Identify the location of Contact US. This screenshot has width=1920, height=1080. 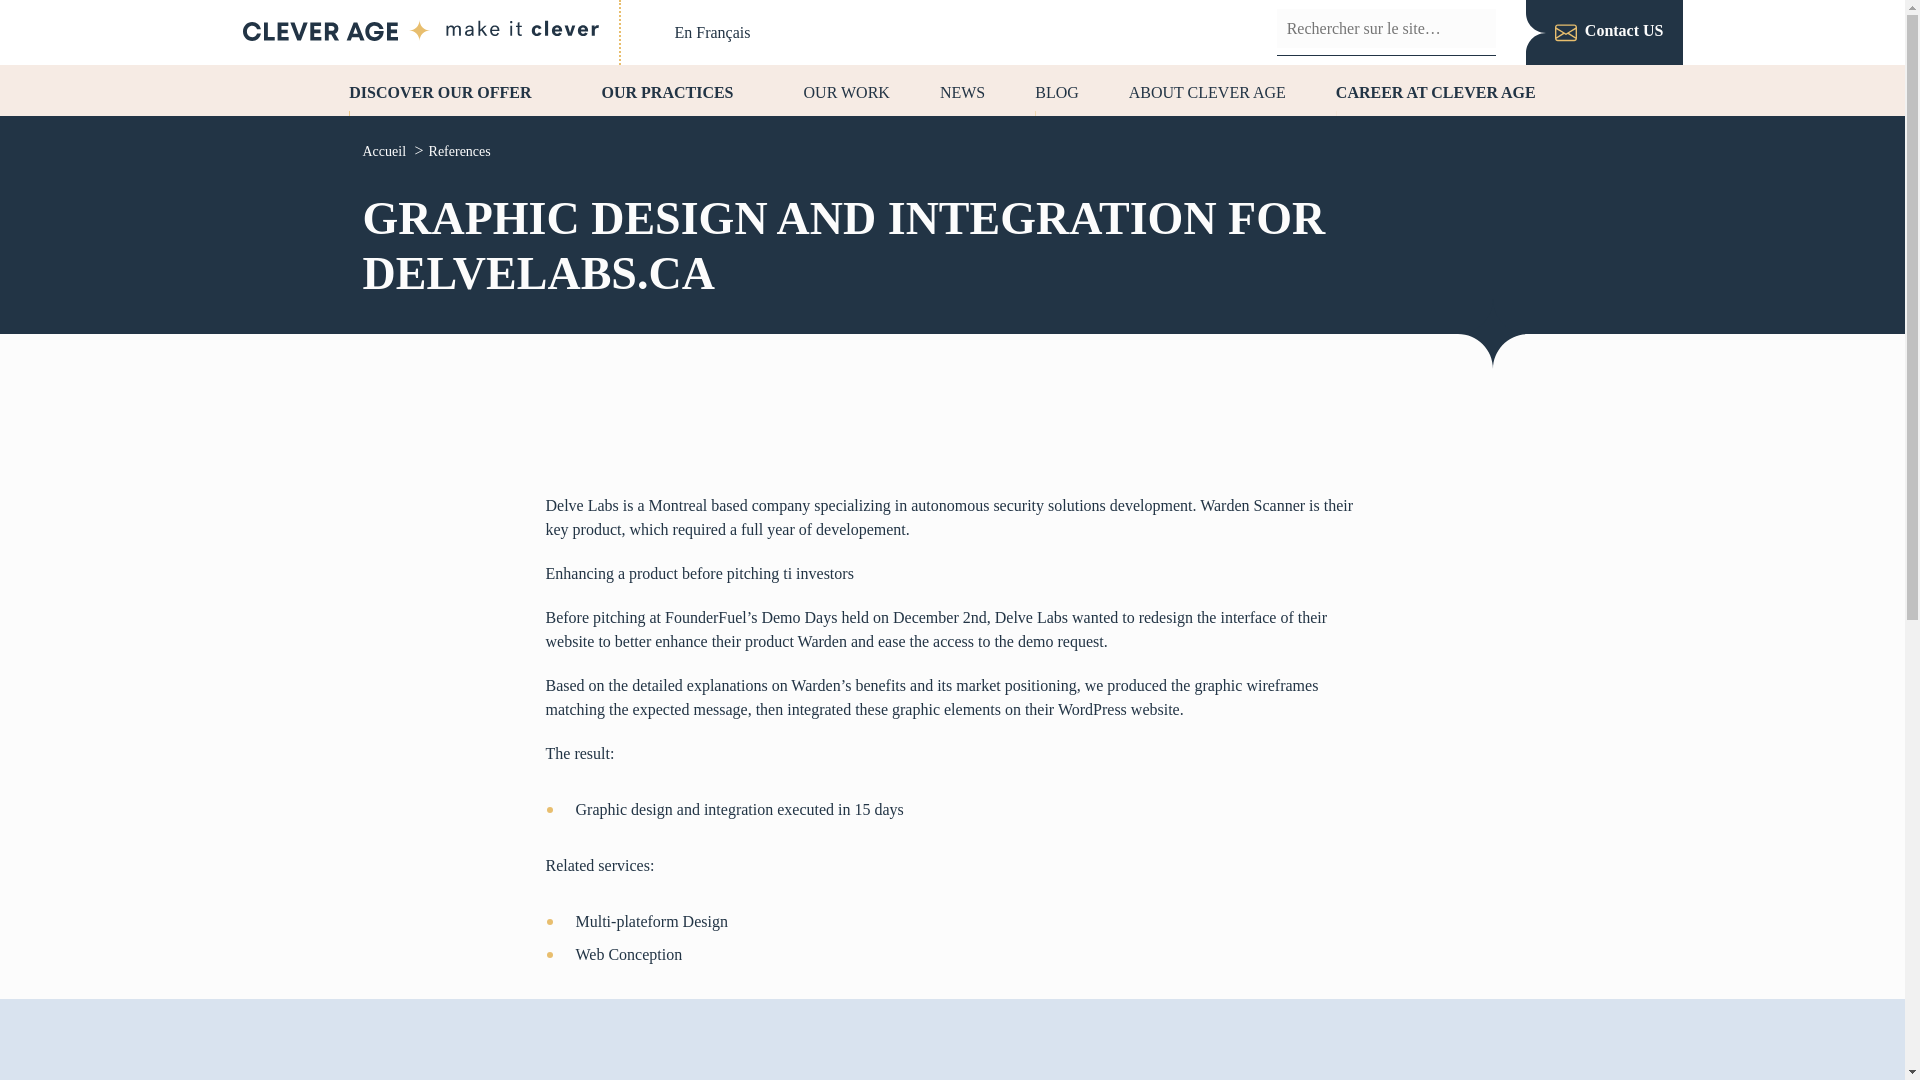
(1610, 32).